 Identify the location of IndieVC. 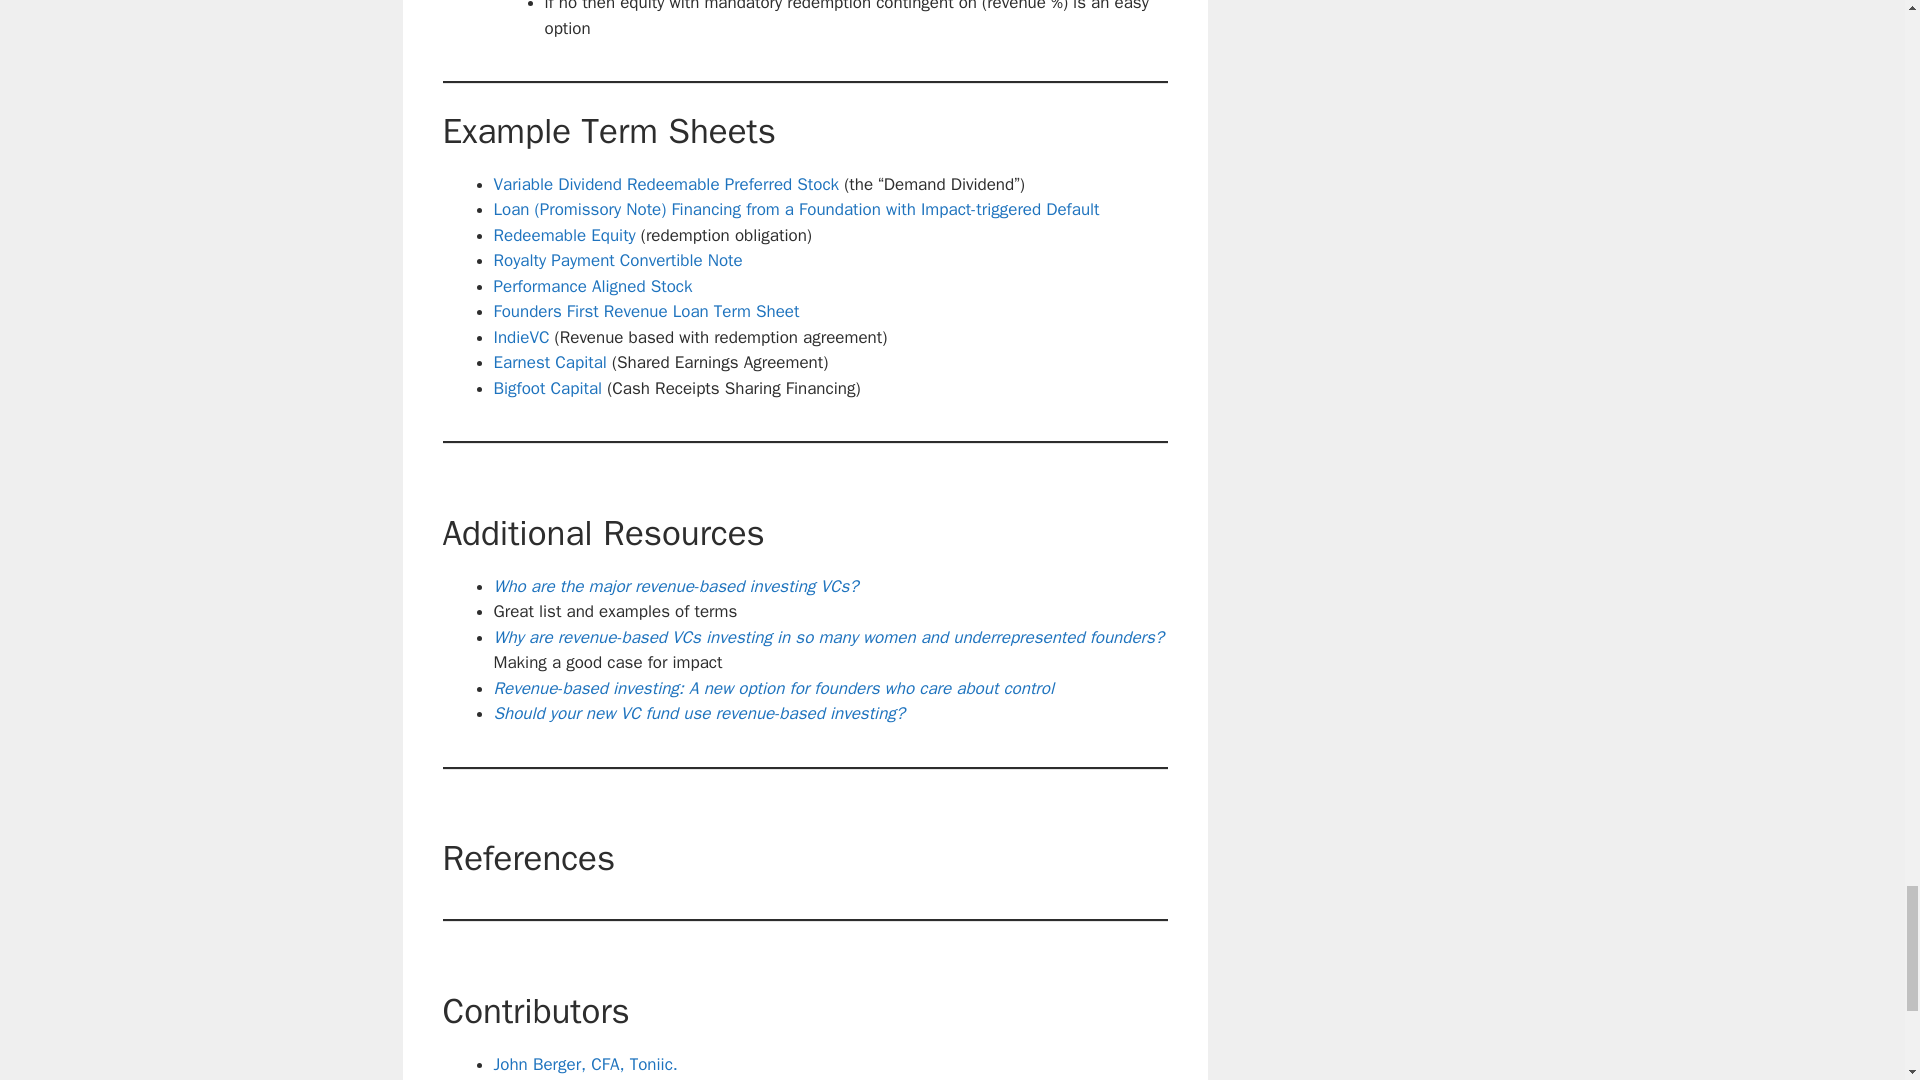
(521, 337).